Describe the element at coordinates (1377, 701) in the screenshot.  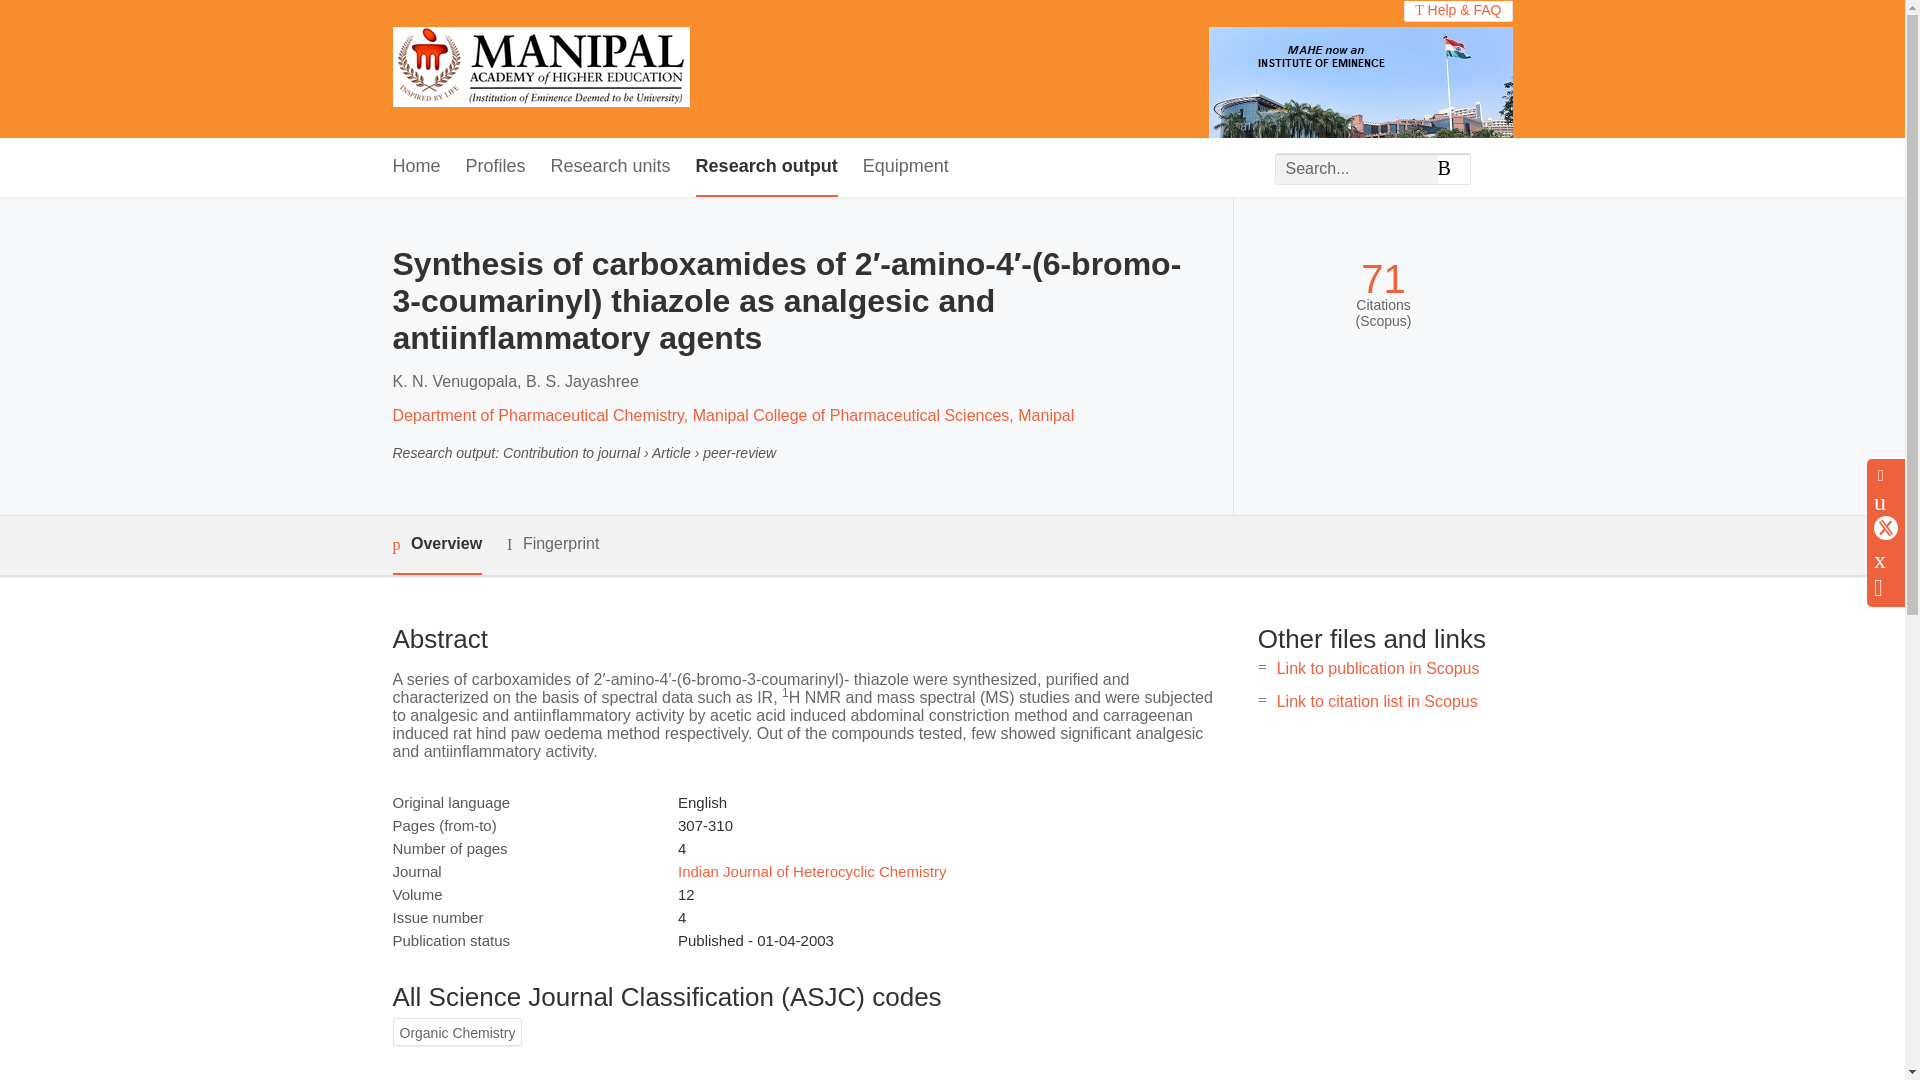
I see `Link to citation list in Scopus` at that location.